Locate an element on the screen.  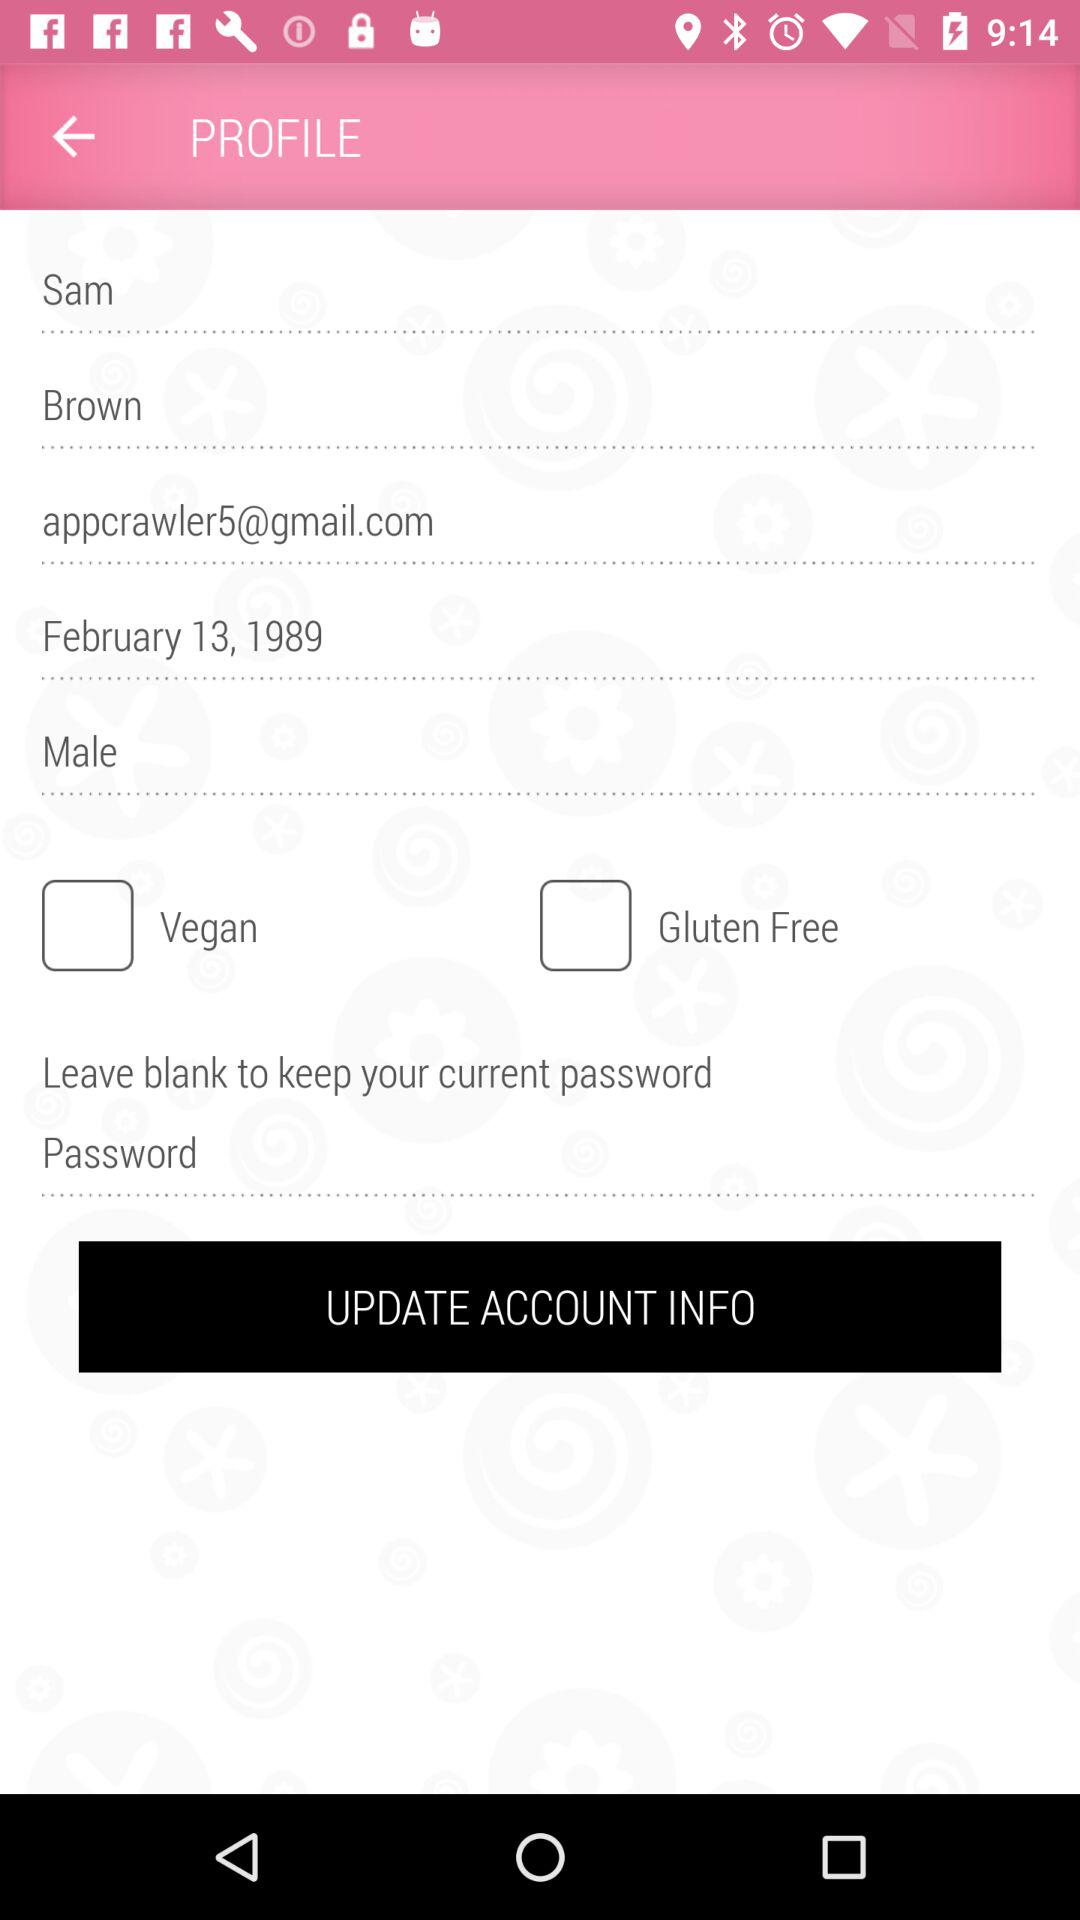
launch item to the left of profile item is located at coordinates (73, 136).